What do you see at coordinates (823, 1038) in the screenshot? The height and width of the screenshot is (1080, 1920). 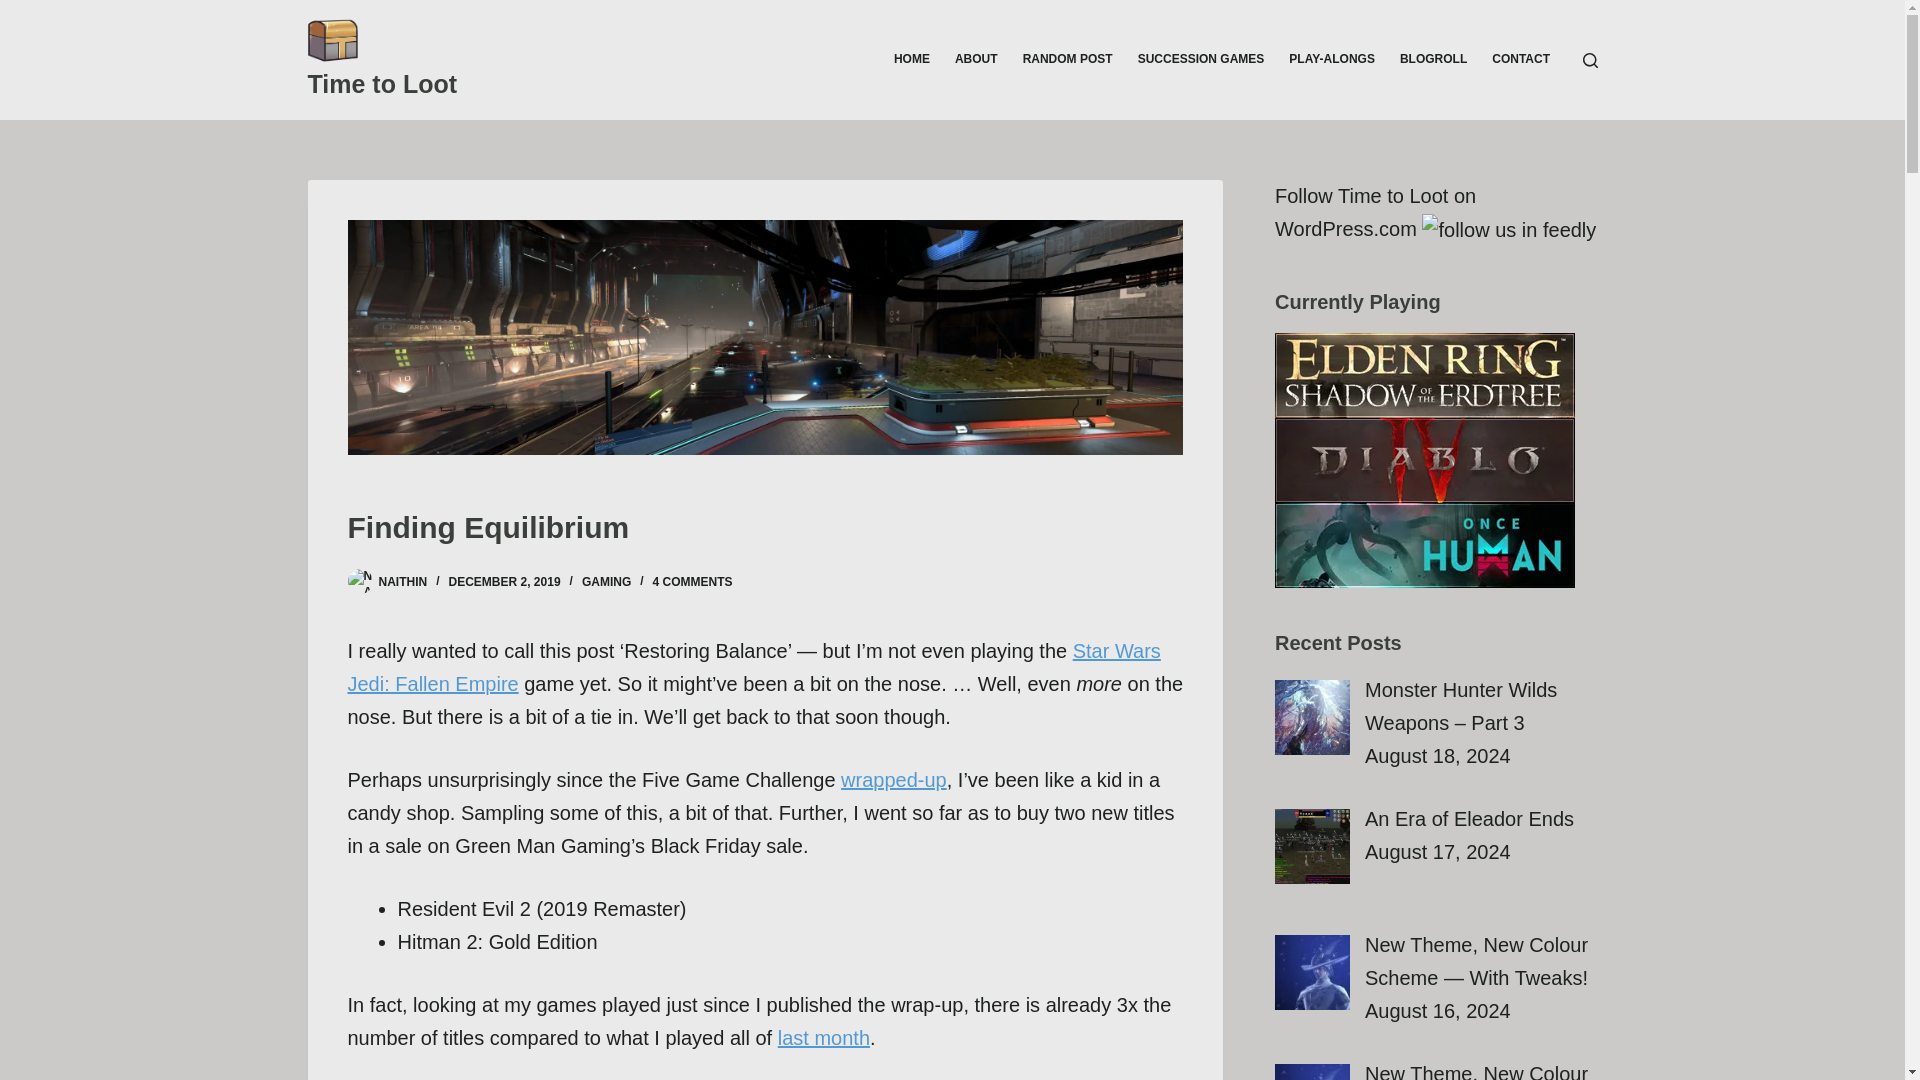 I see `last month` at bounding box center [823, 1038].